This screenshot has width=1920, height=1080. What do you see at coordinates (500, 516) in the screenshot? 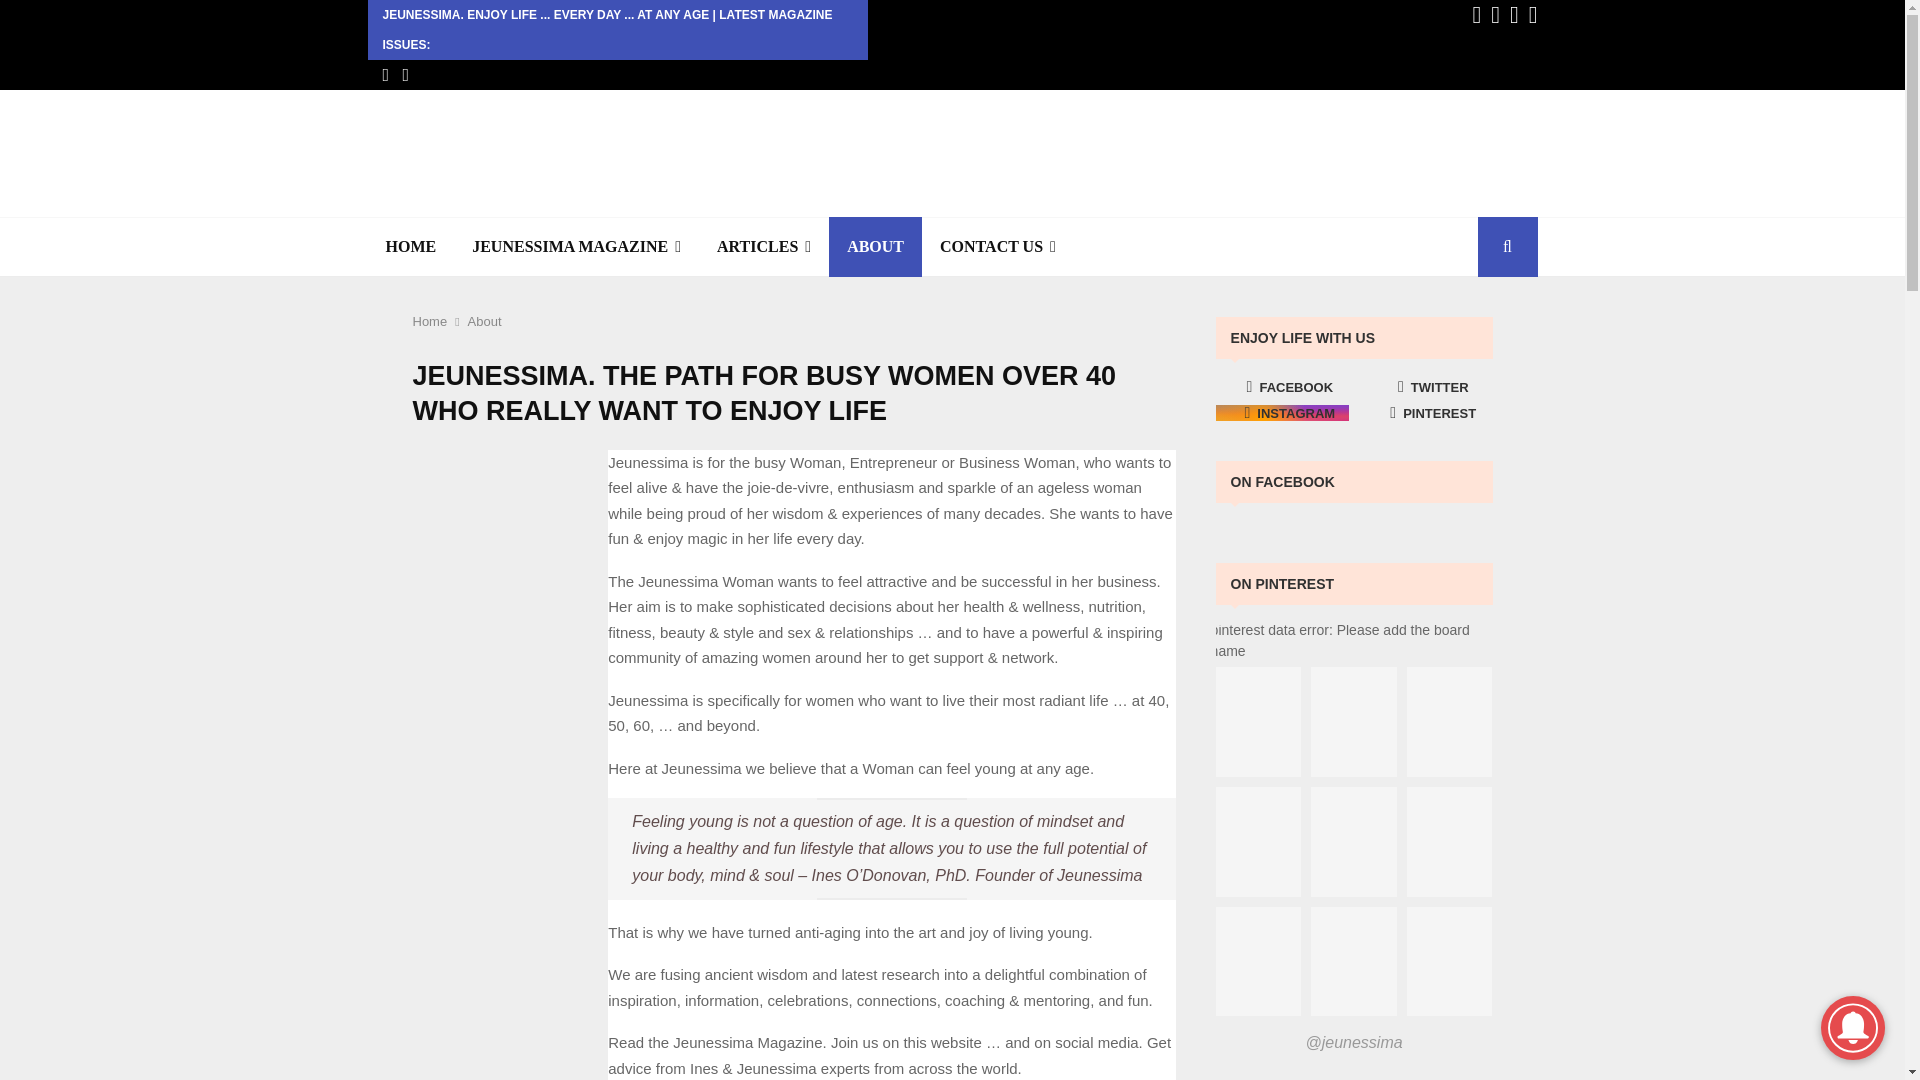
I see `Jeunessima Woman Logo` at bounding box center [500, 516].